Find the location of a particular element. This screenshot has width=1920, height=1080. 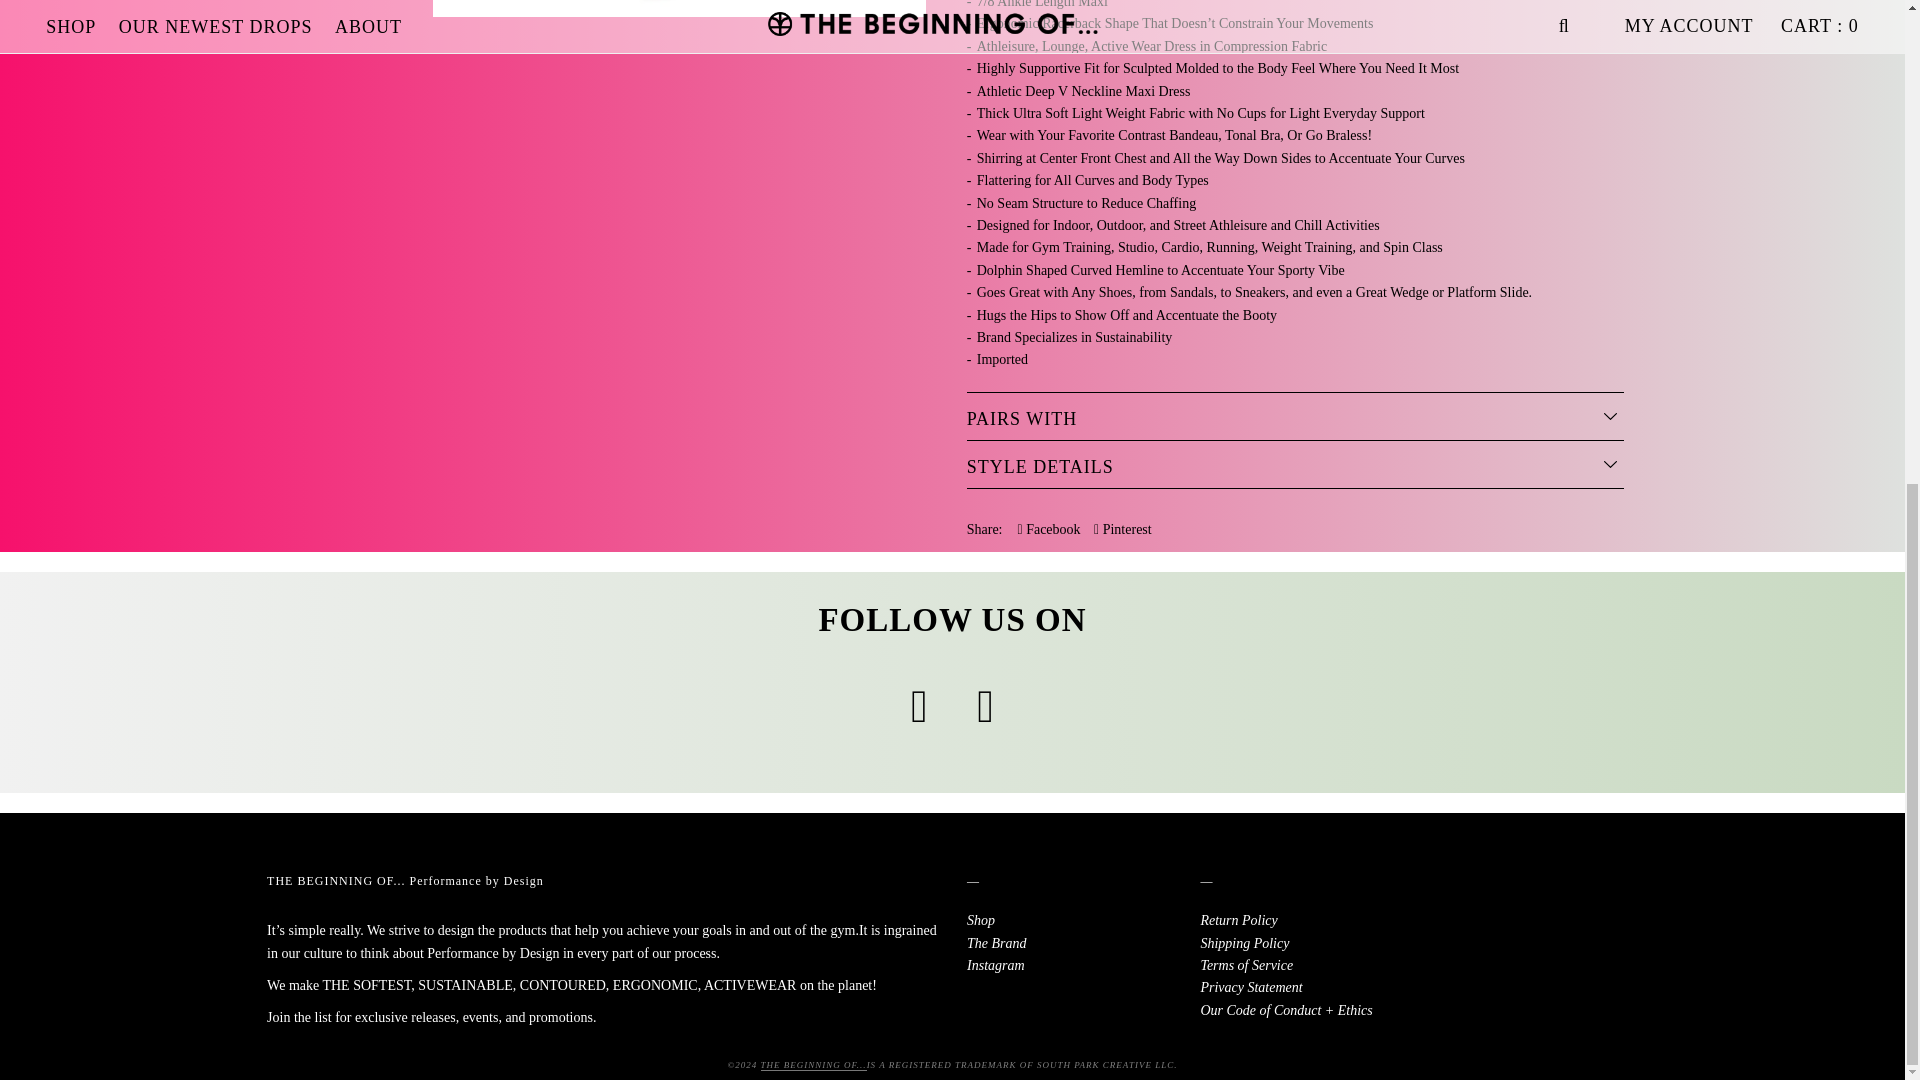

STYLE DETAILS is located at coordinates (1296, 467).